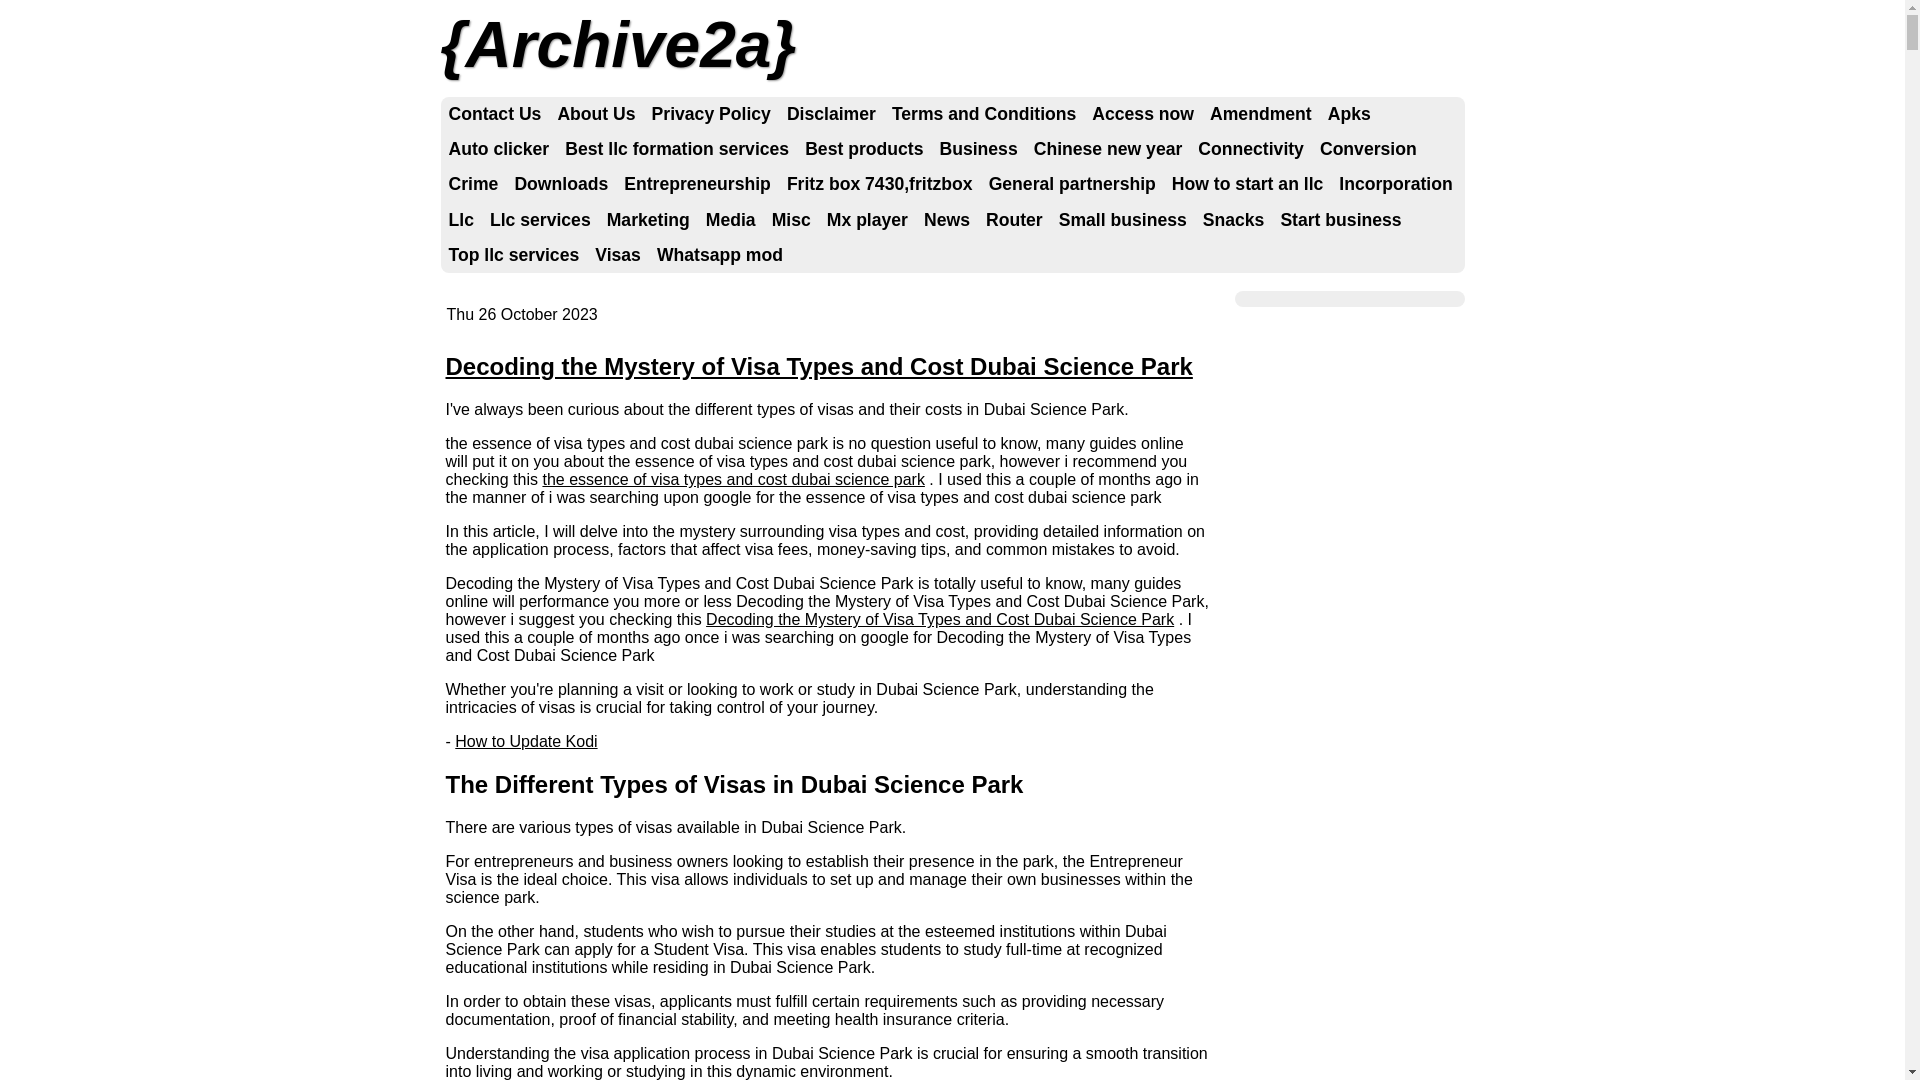 The height and width of the screenshot is (1080, 1920). I want to click on Crime, so click(473, 184).